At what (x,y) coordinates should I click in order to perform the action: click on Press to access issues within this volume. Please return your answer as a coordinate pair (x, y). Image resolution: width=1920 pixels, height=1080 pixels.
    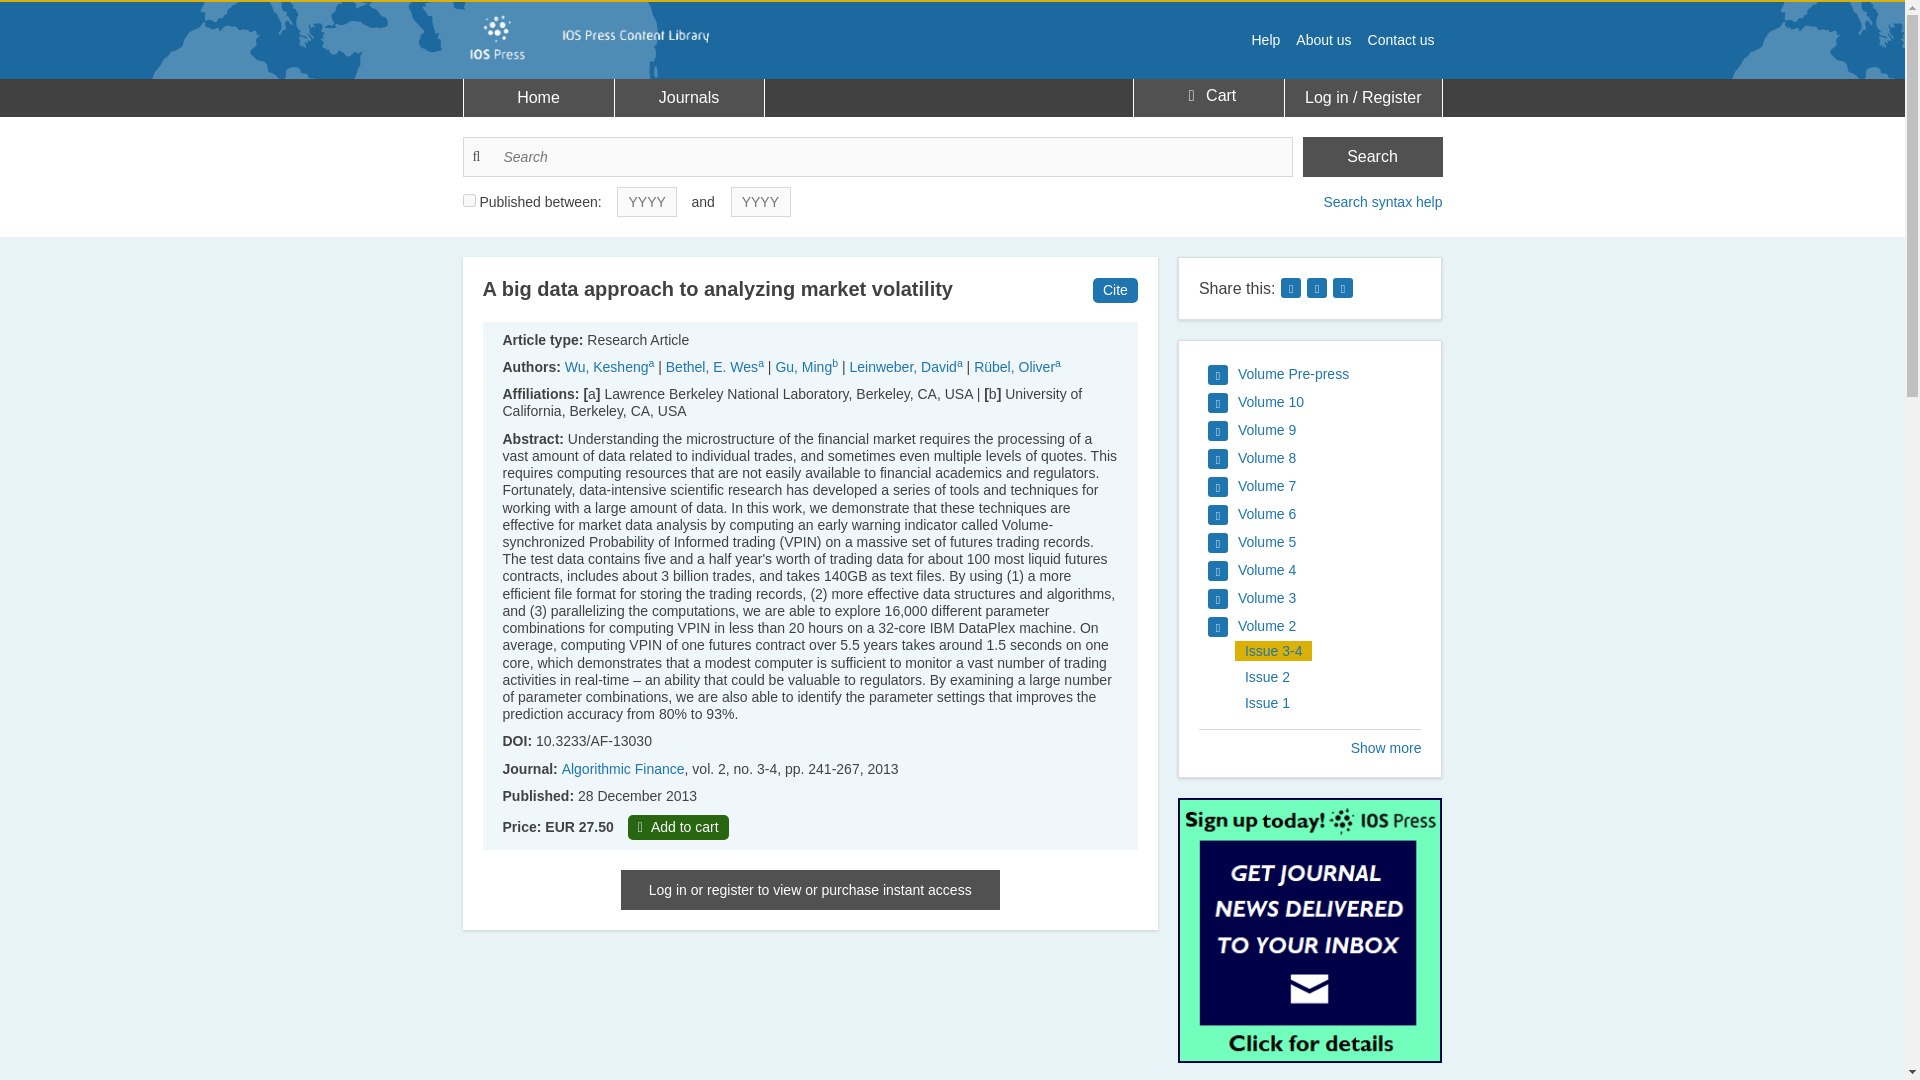
    Looking at the image, I should click on (1255, 402).